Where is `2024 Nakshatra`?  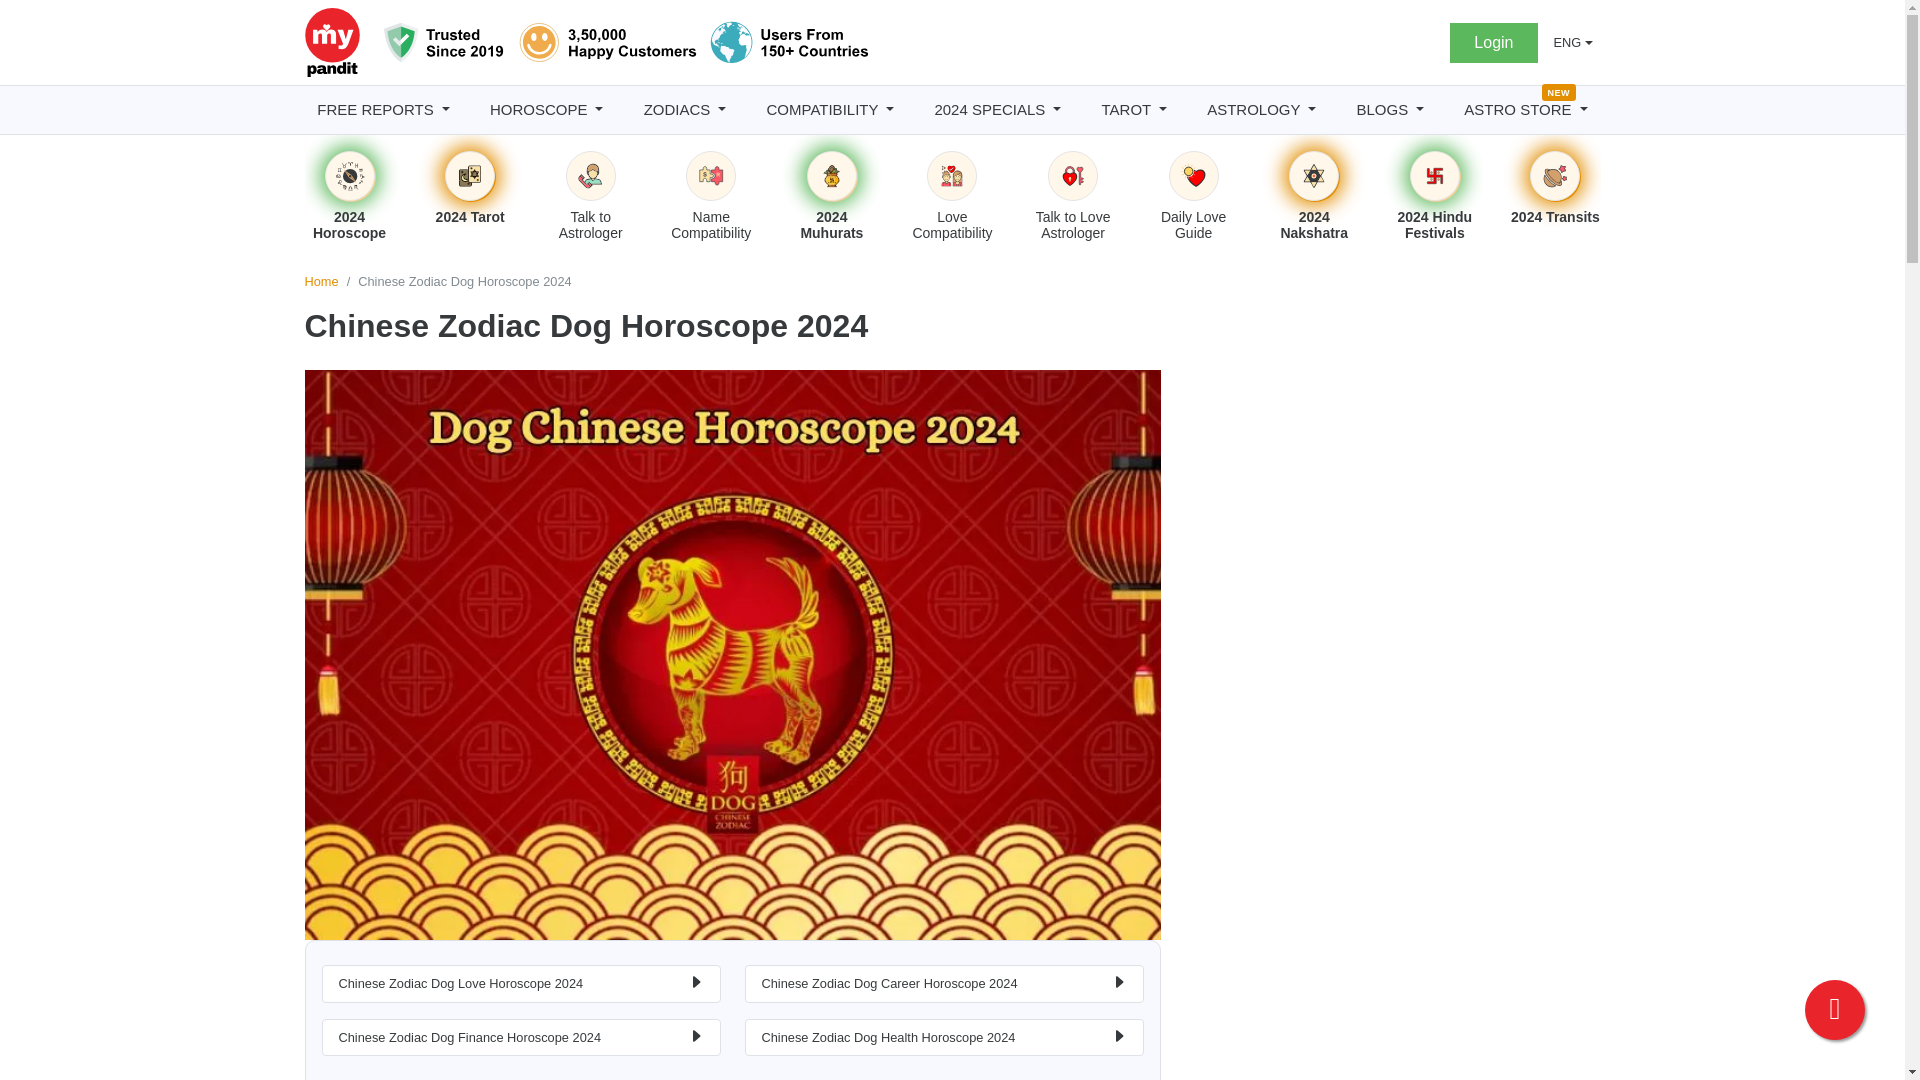 2024 Nakshatra is located at coordinates (1314, 176).